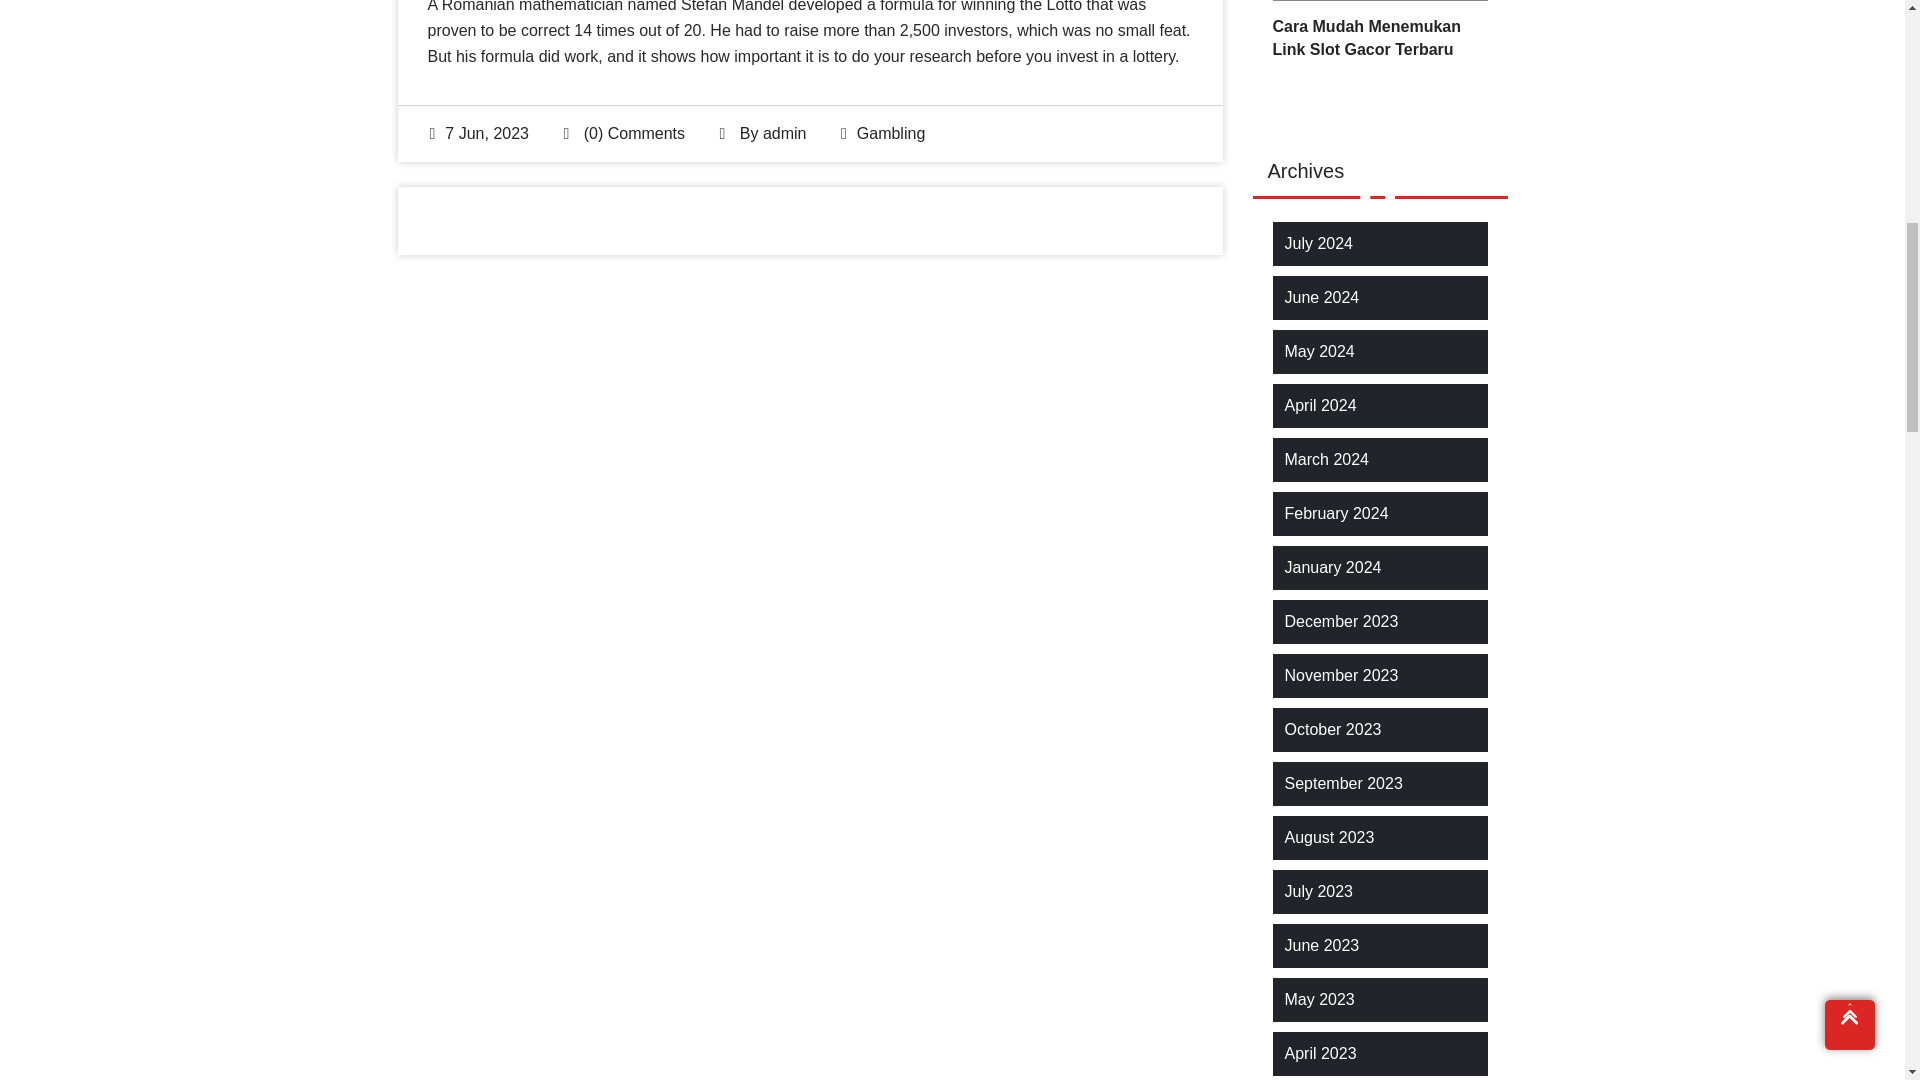  Describe the element at coordinates (1318, 1000) in the screenshot. I see `May 2023` at that location.